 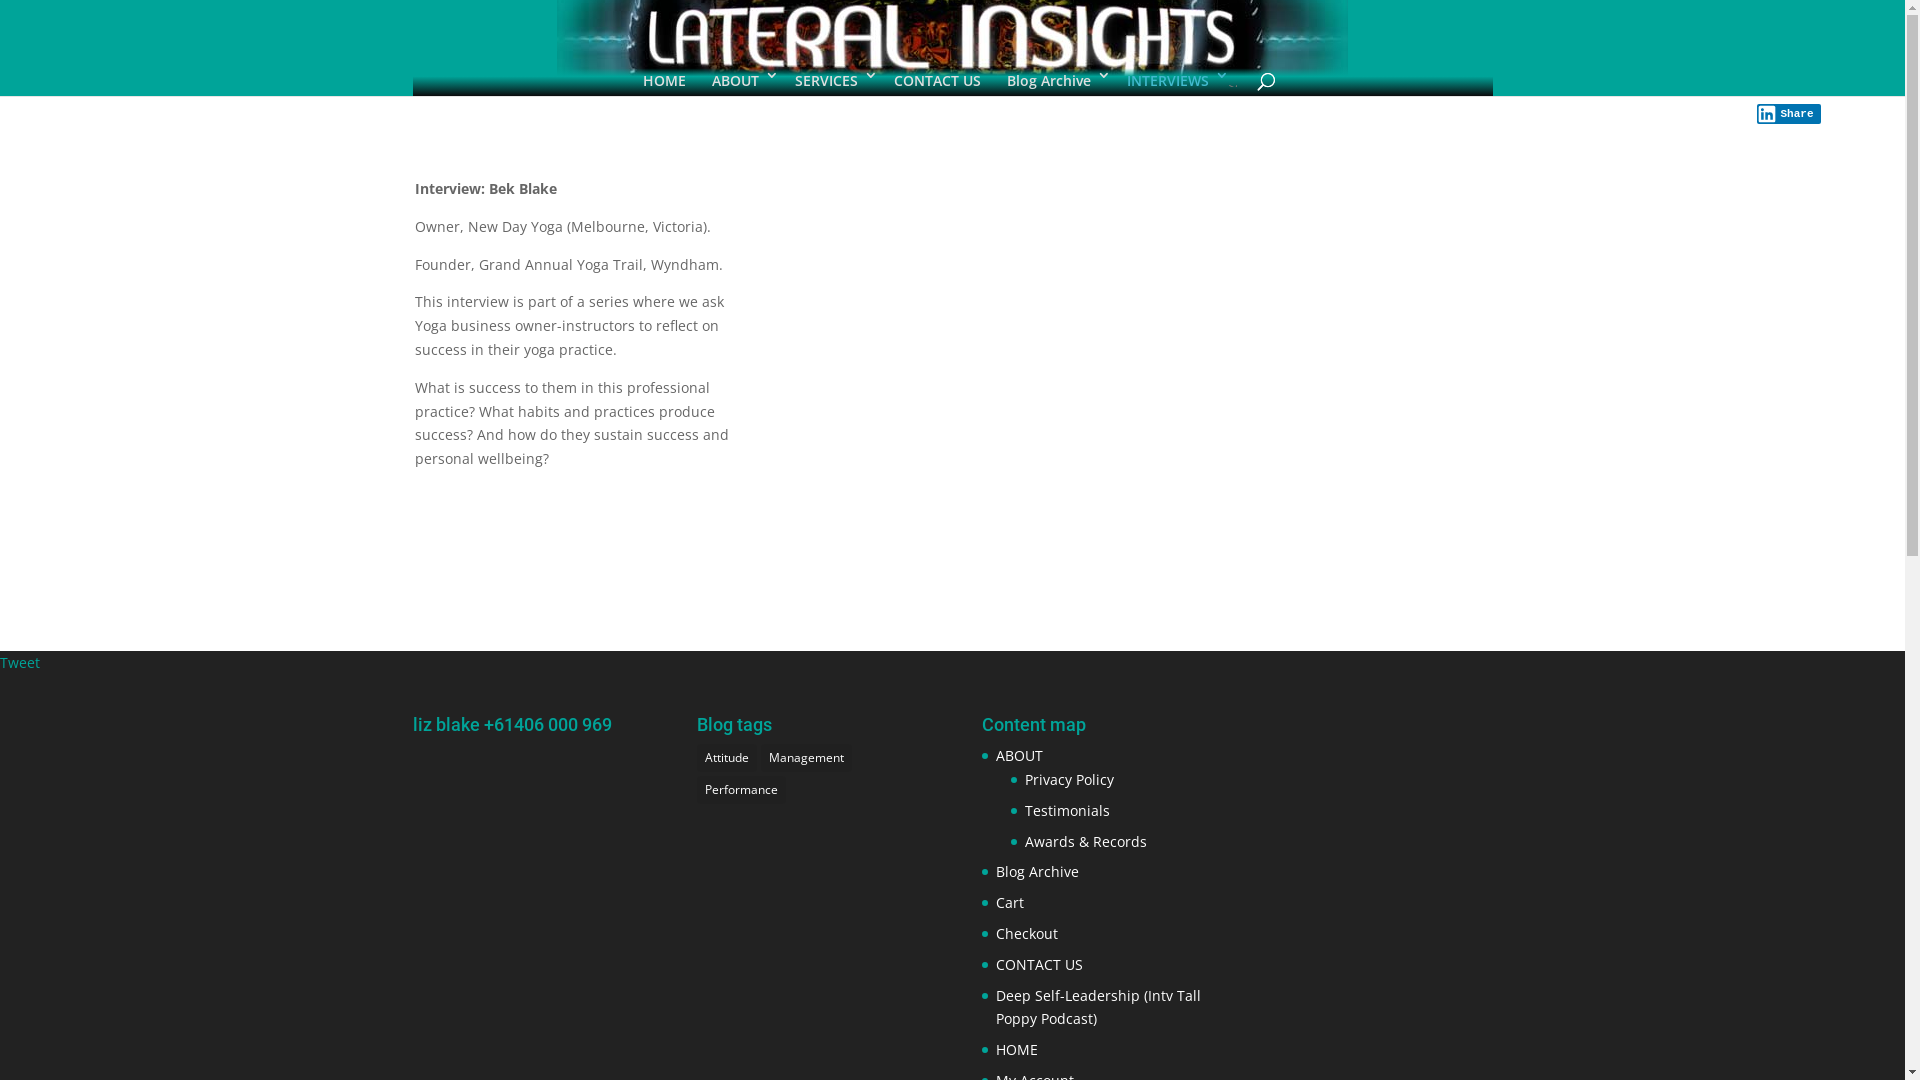 I want to click on CONTACT US, so click(x=938, y=82).